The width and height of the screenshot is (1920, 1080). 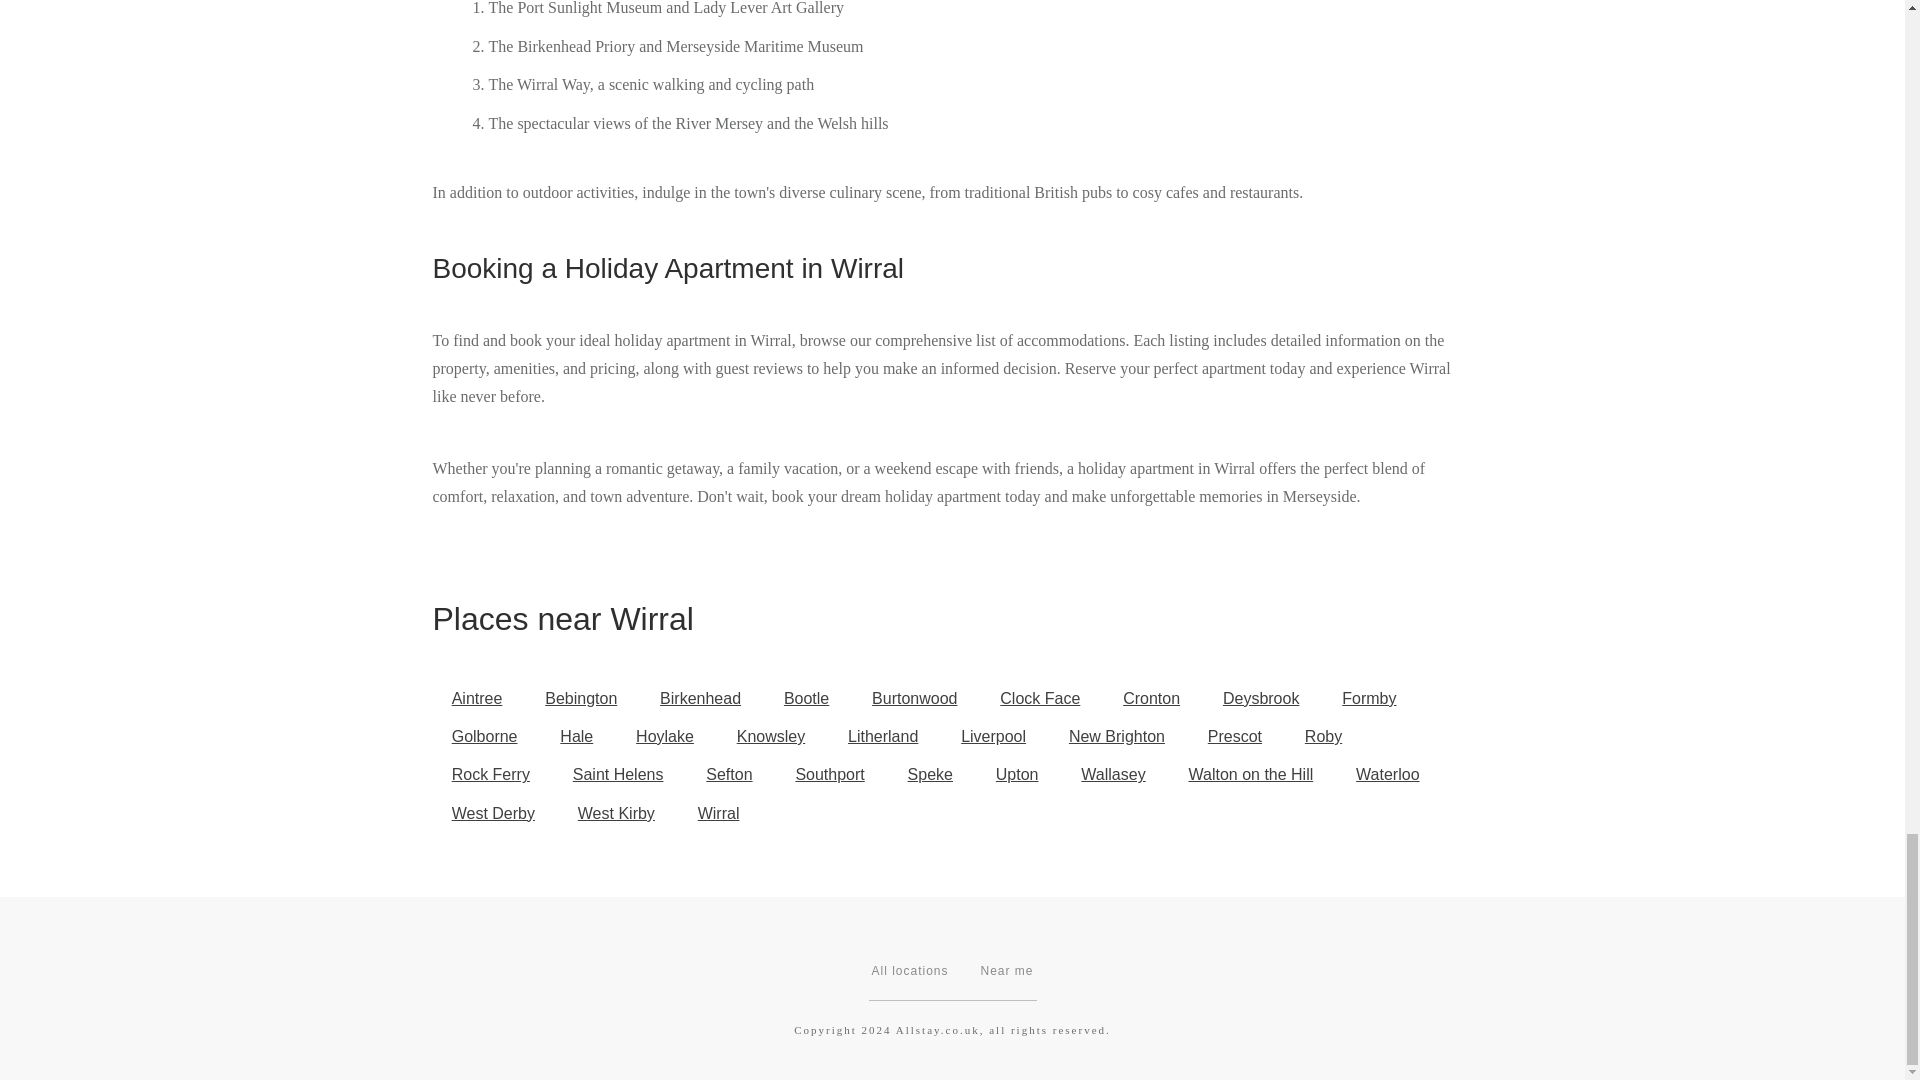 I want to click on Aintree, so click(x=476, y=698).